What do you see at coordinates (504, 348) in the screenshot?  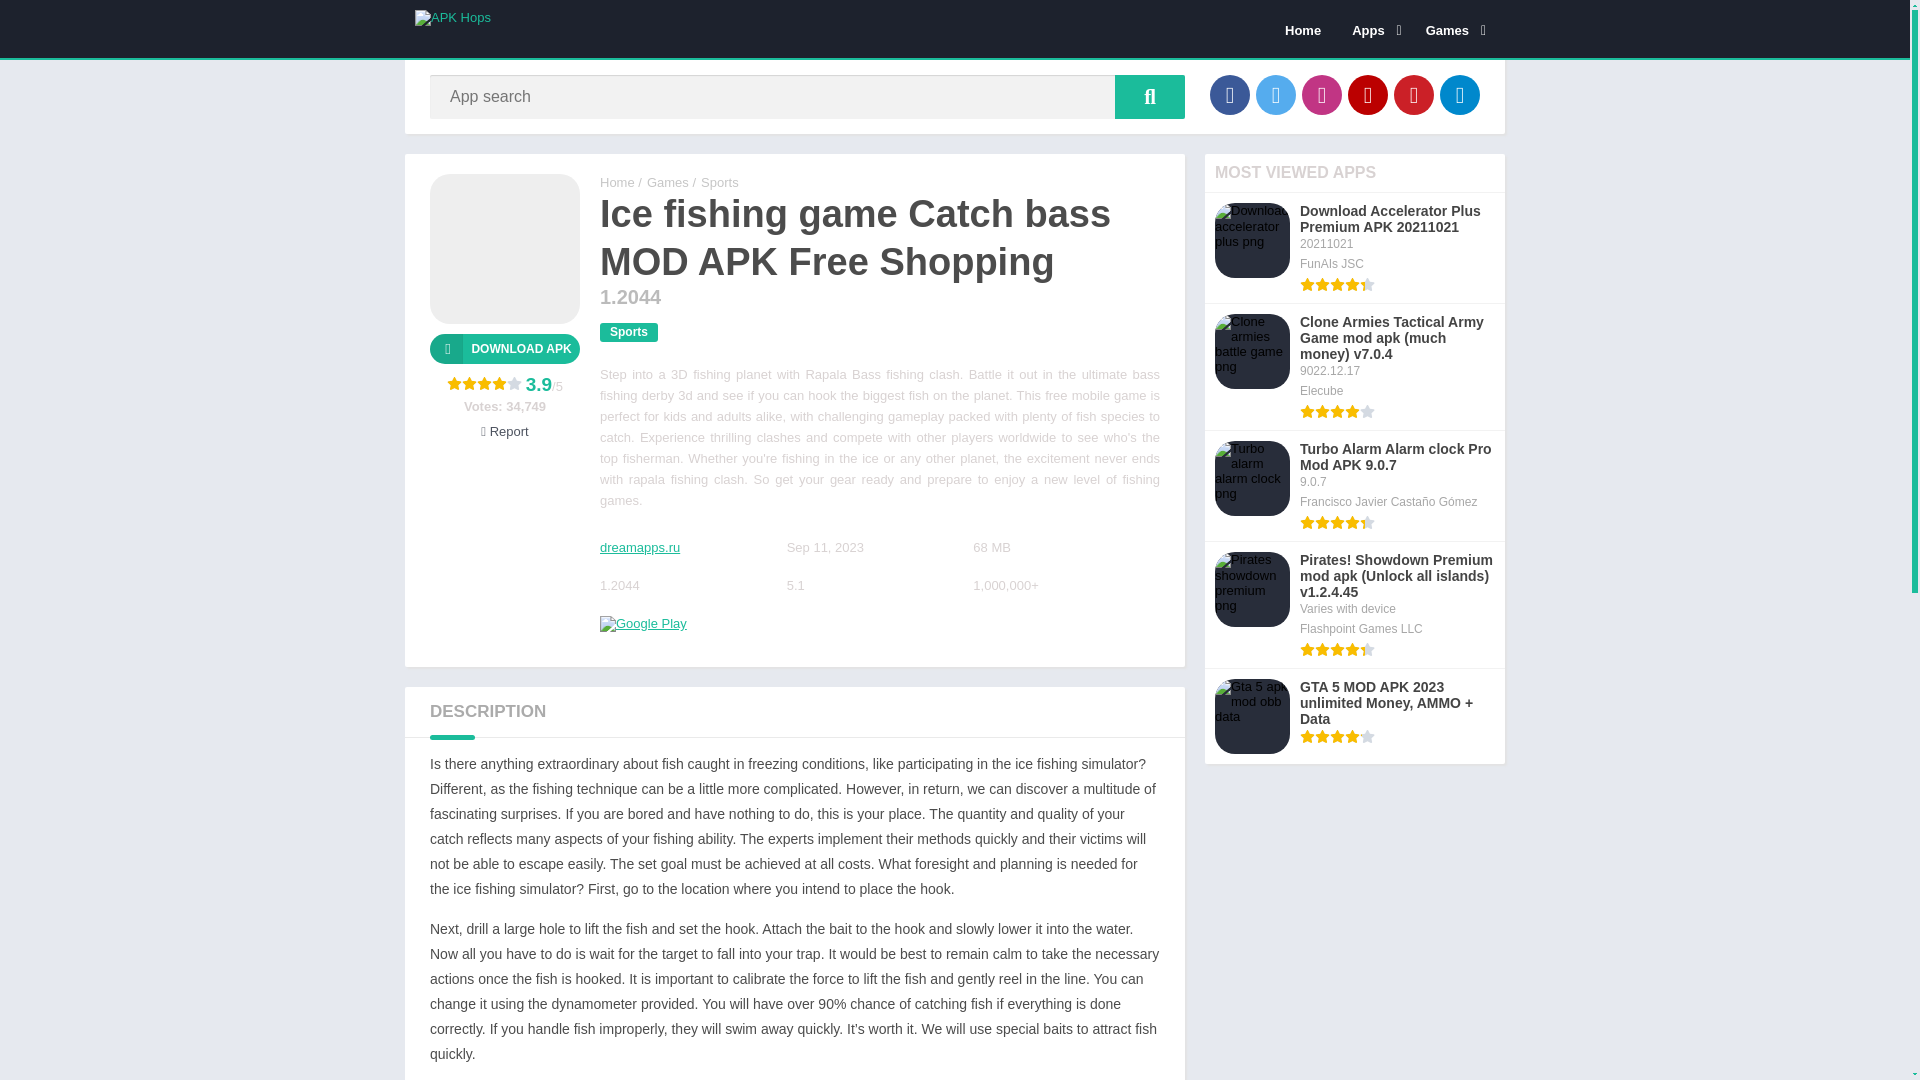 I see `Download APK` at bounding box center [504, 348].